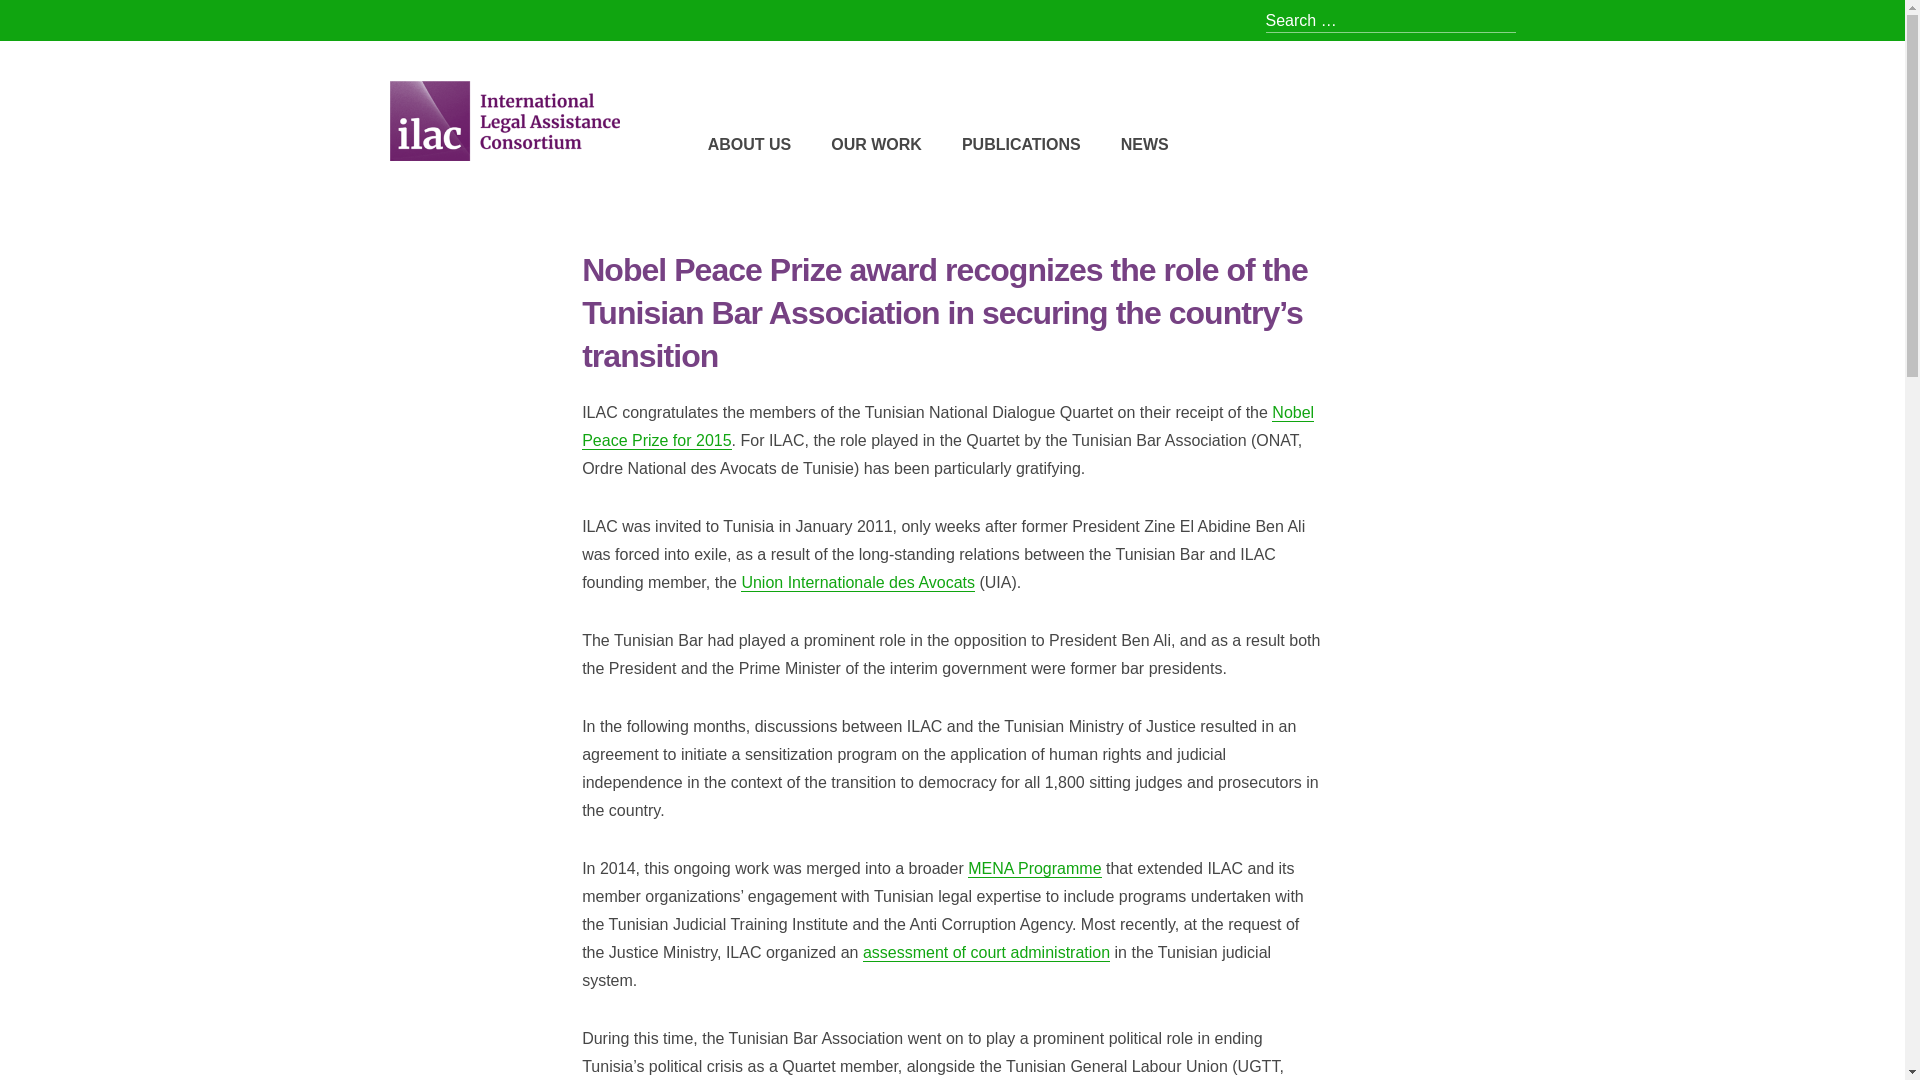  Describe the element at coordinates (1020, 144) in the screenshot. I see `PUBLICATIONS` at that location.